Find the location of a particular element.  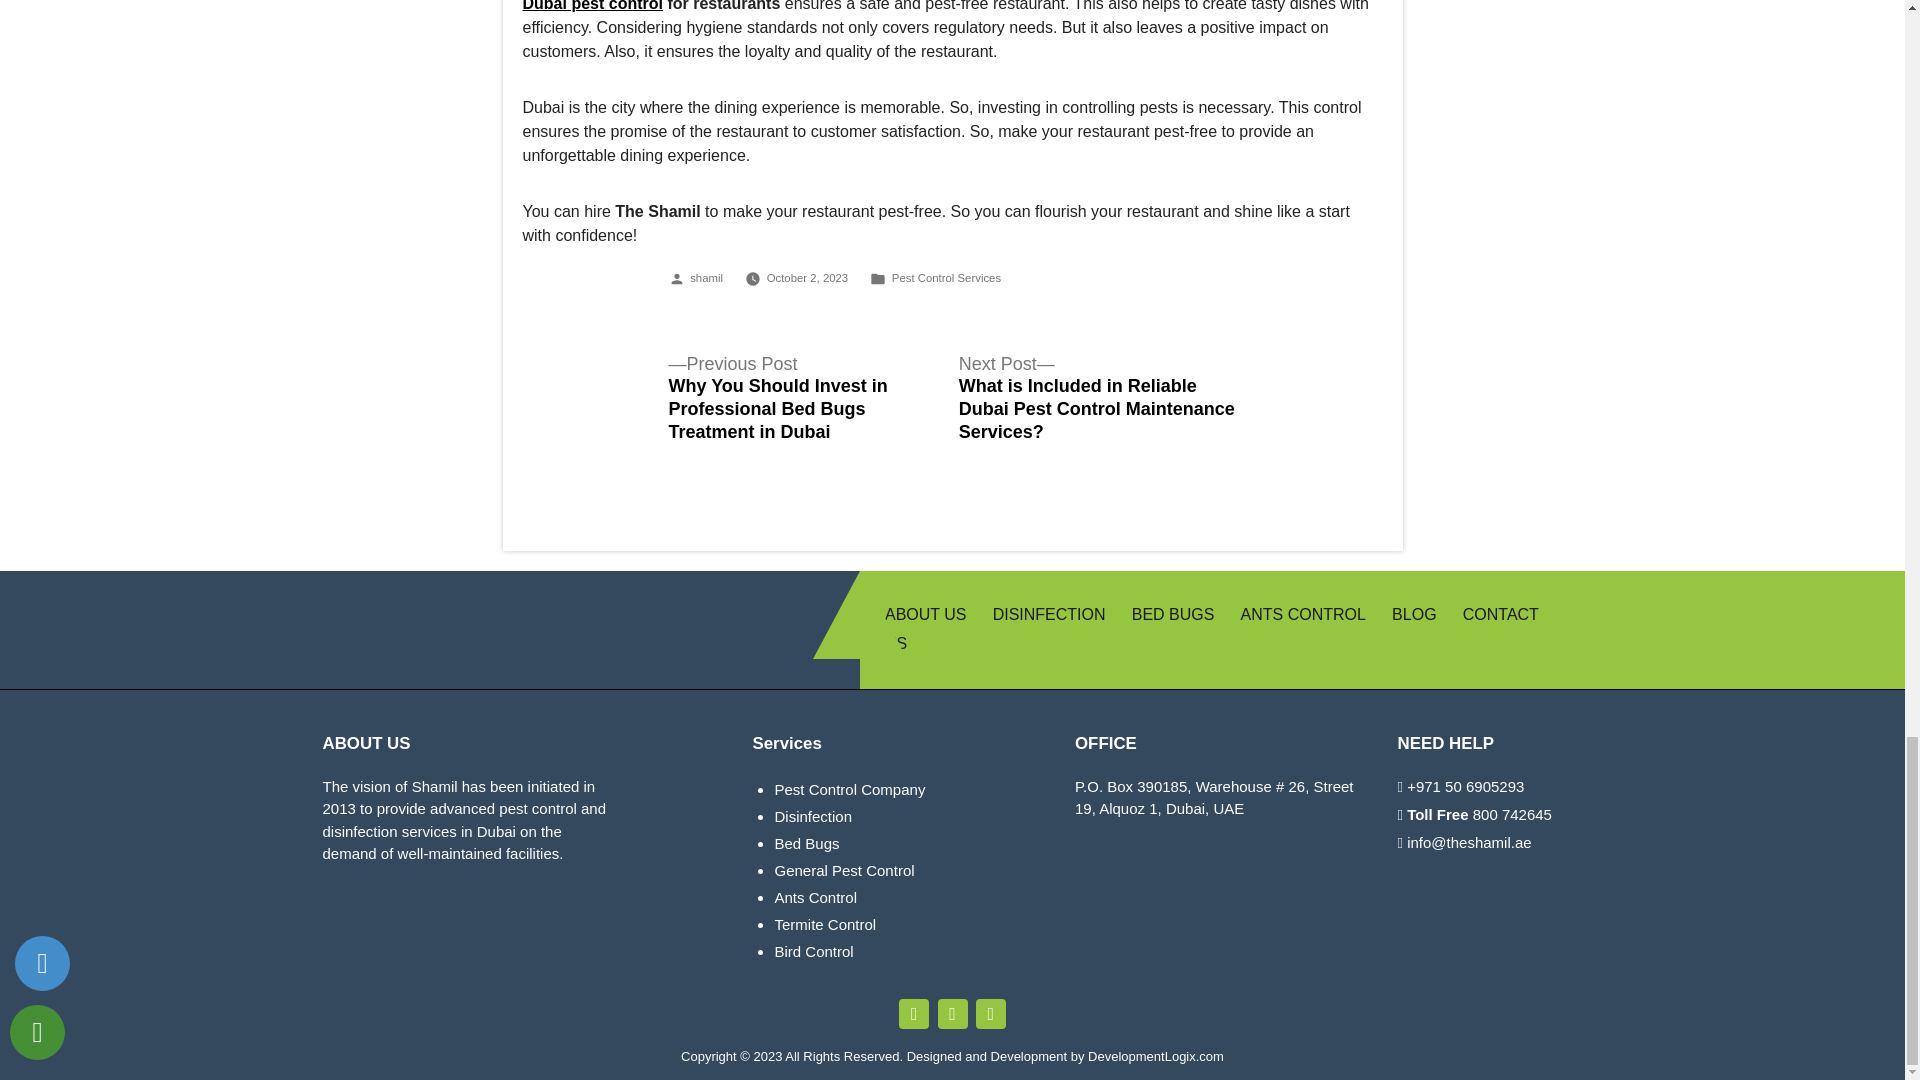

shamil is located at coordinates (706, 278).